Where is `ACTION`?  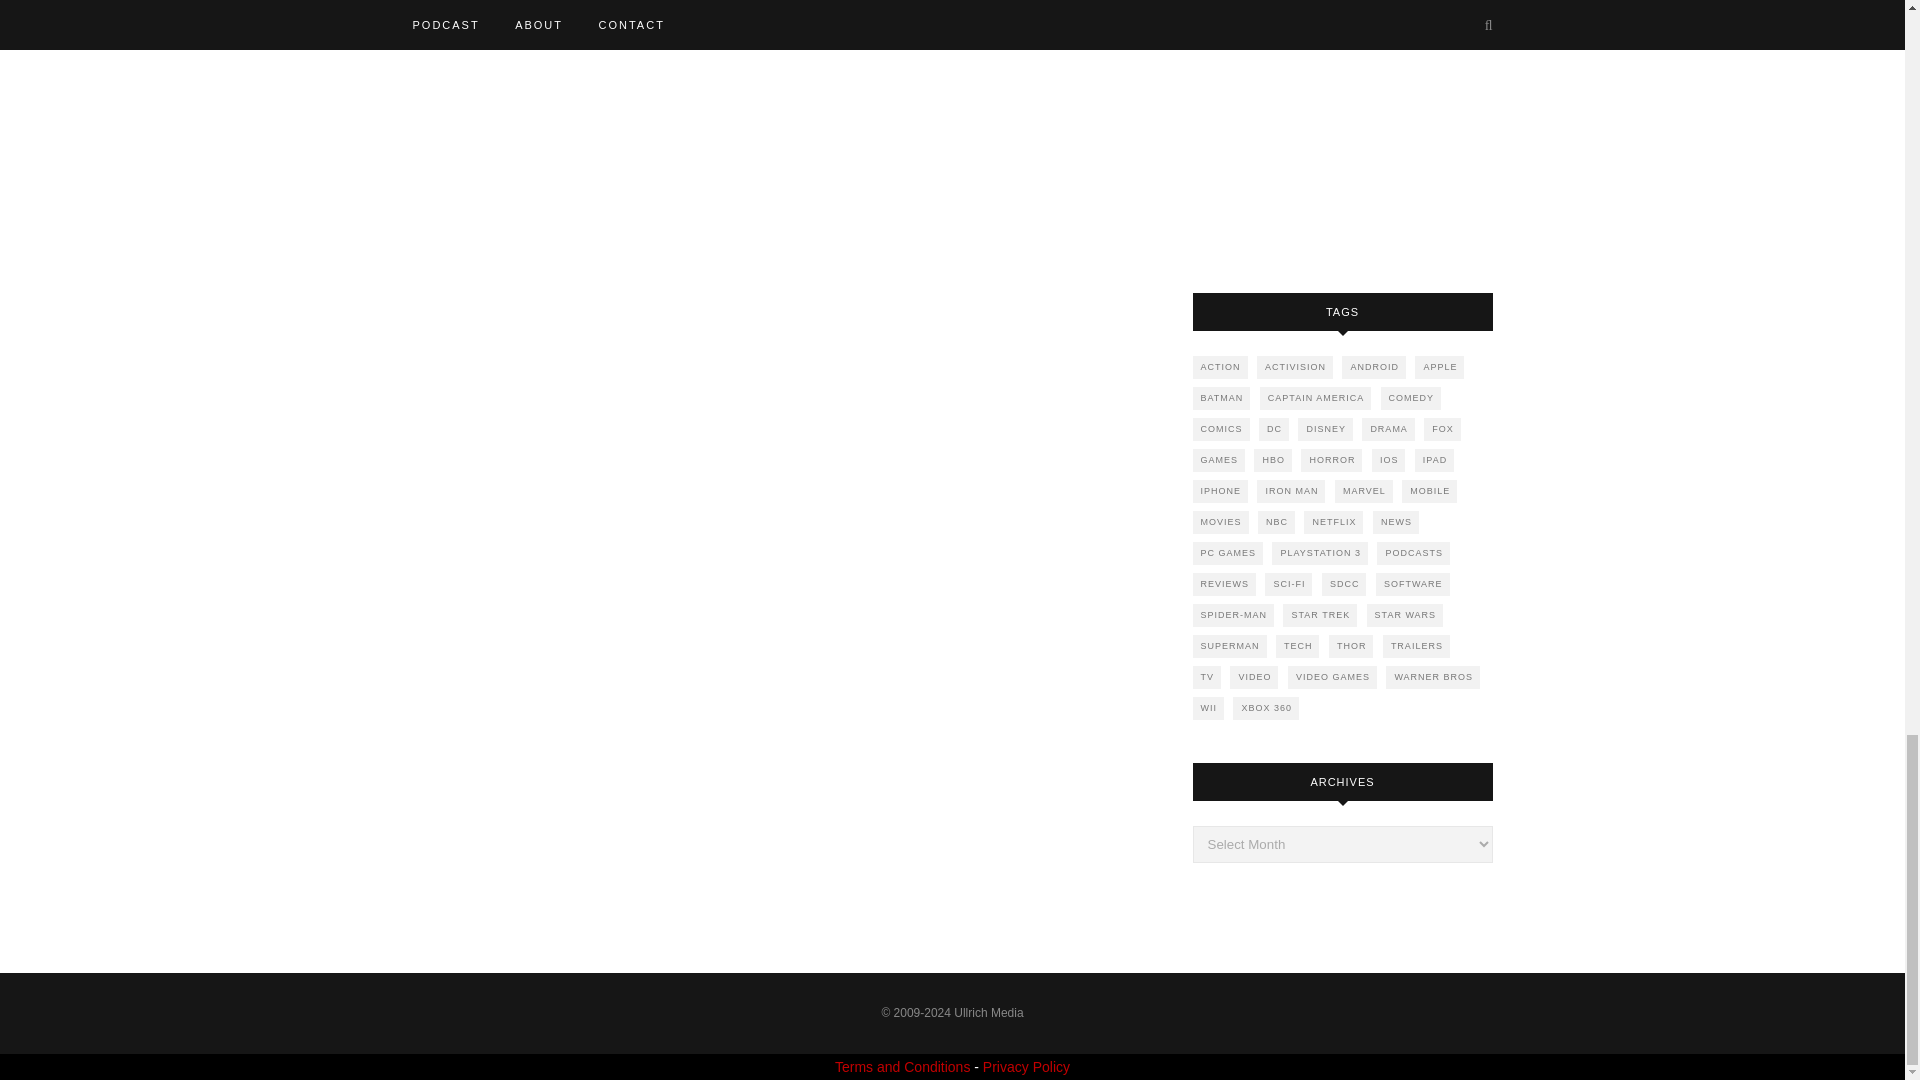
ACTION is located at coordinates (1219, 368).